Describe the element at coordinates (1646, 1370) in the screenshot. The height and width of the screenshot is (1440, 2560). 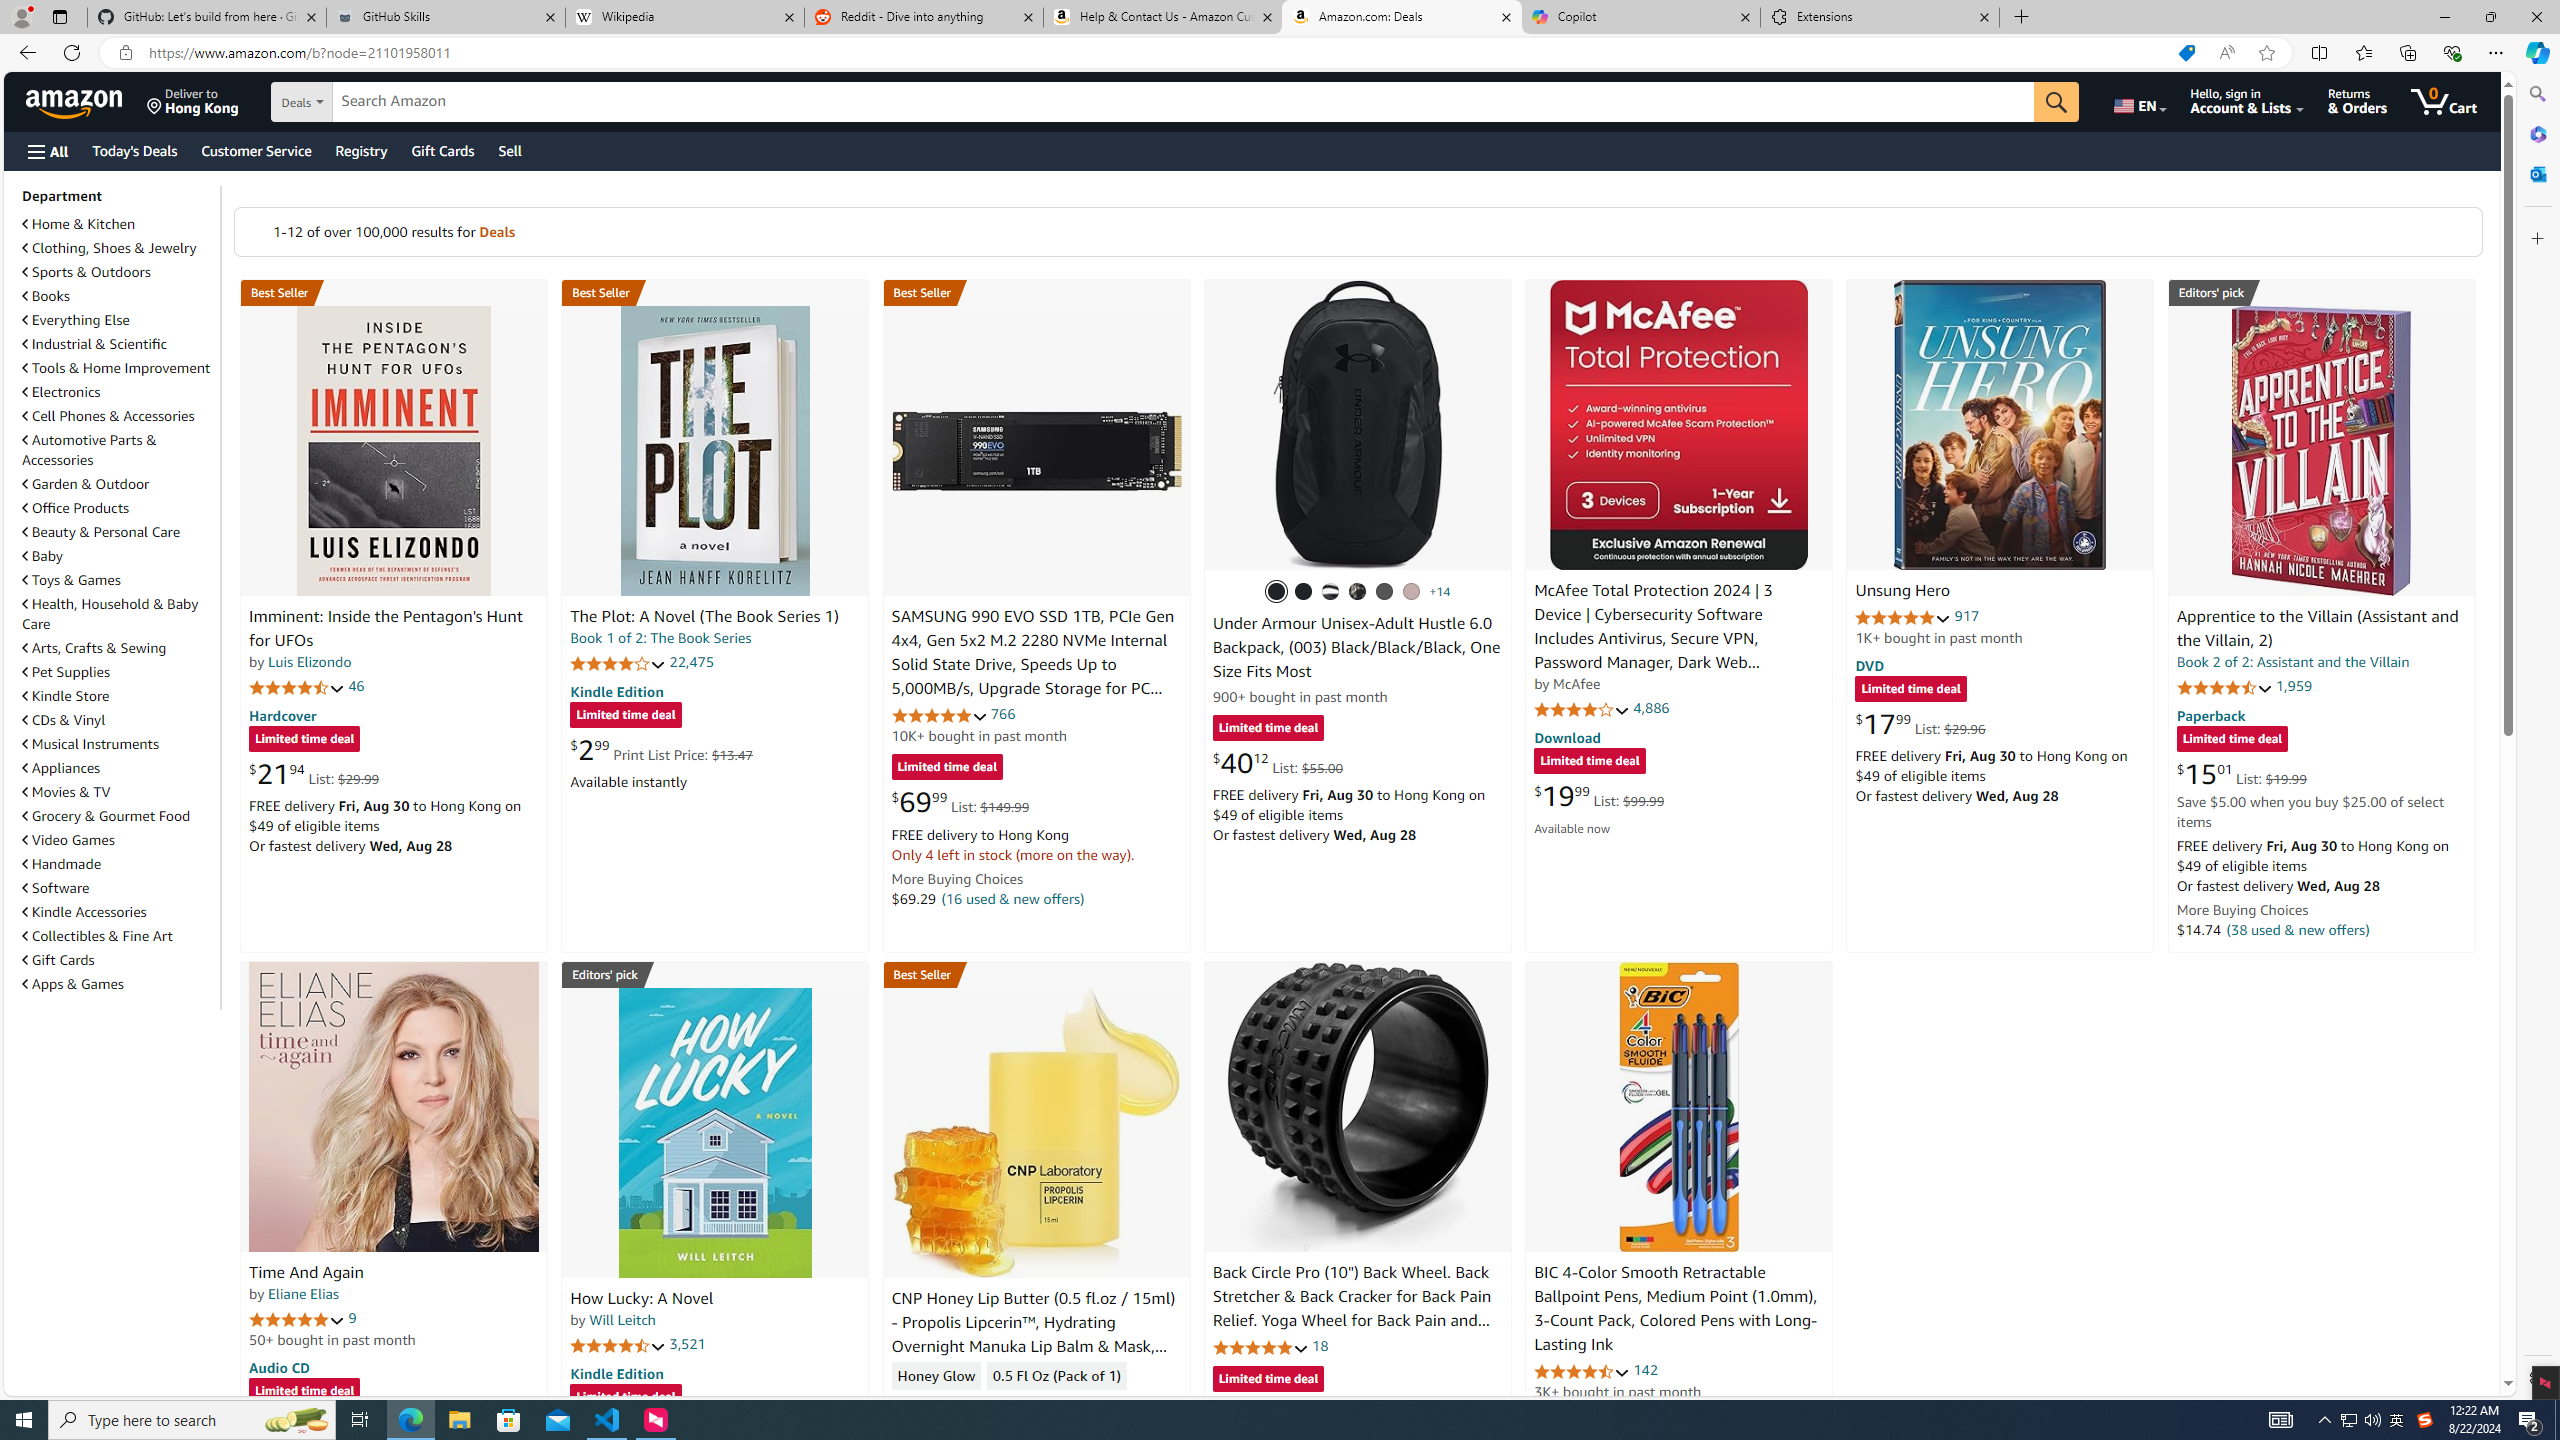
I see `142` at that location.